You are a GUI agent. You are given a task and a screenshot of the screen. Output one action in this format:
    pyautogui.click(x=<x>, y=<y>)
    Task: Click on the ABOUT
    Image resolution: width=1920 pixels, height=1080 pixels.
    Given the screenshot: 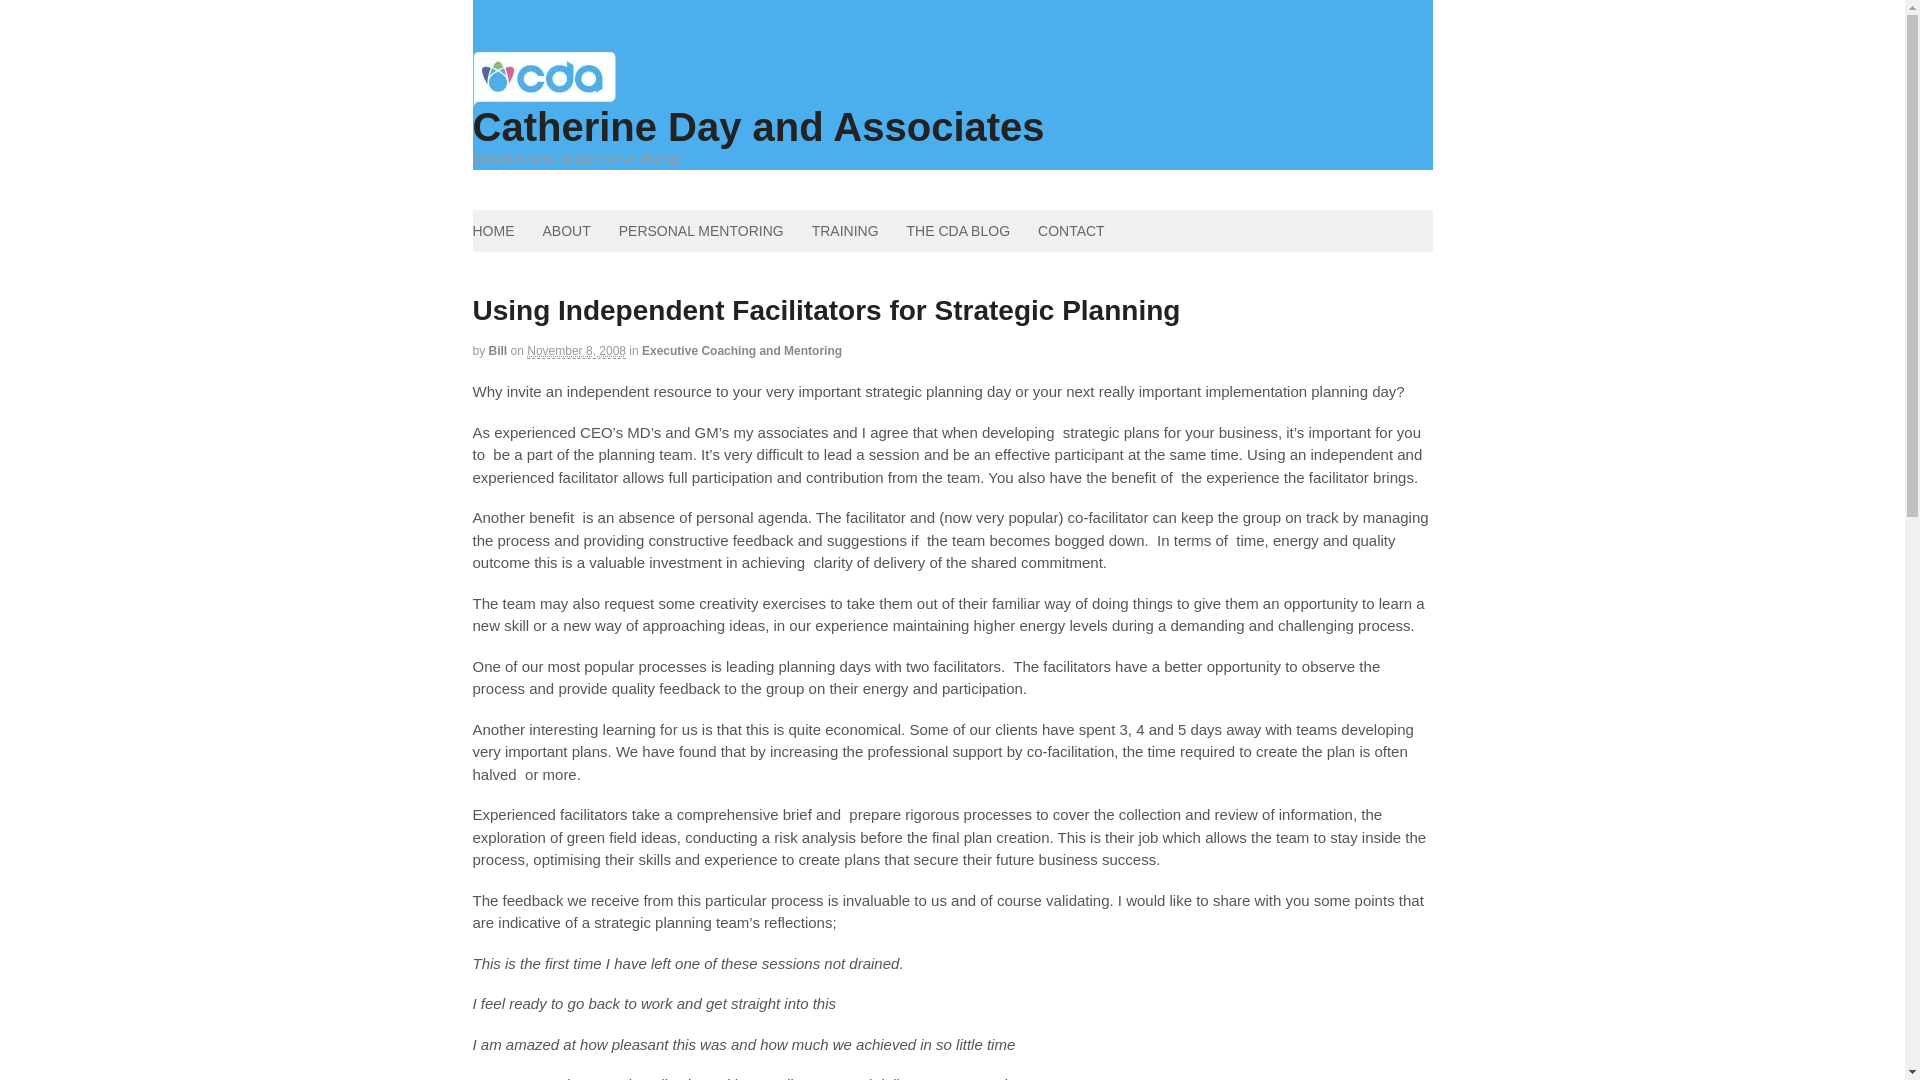 What is the action you would take?
    pyautogui.click(x=566, y=230)
    